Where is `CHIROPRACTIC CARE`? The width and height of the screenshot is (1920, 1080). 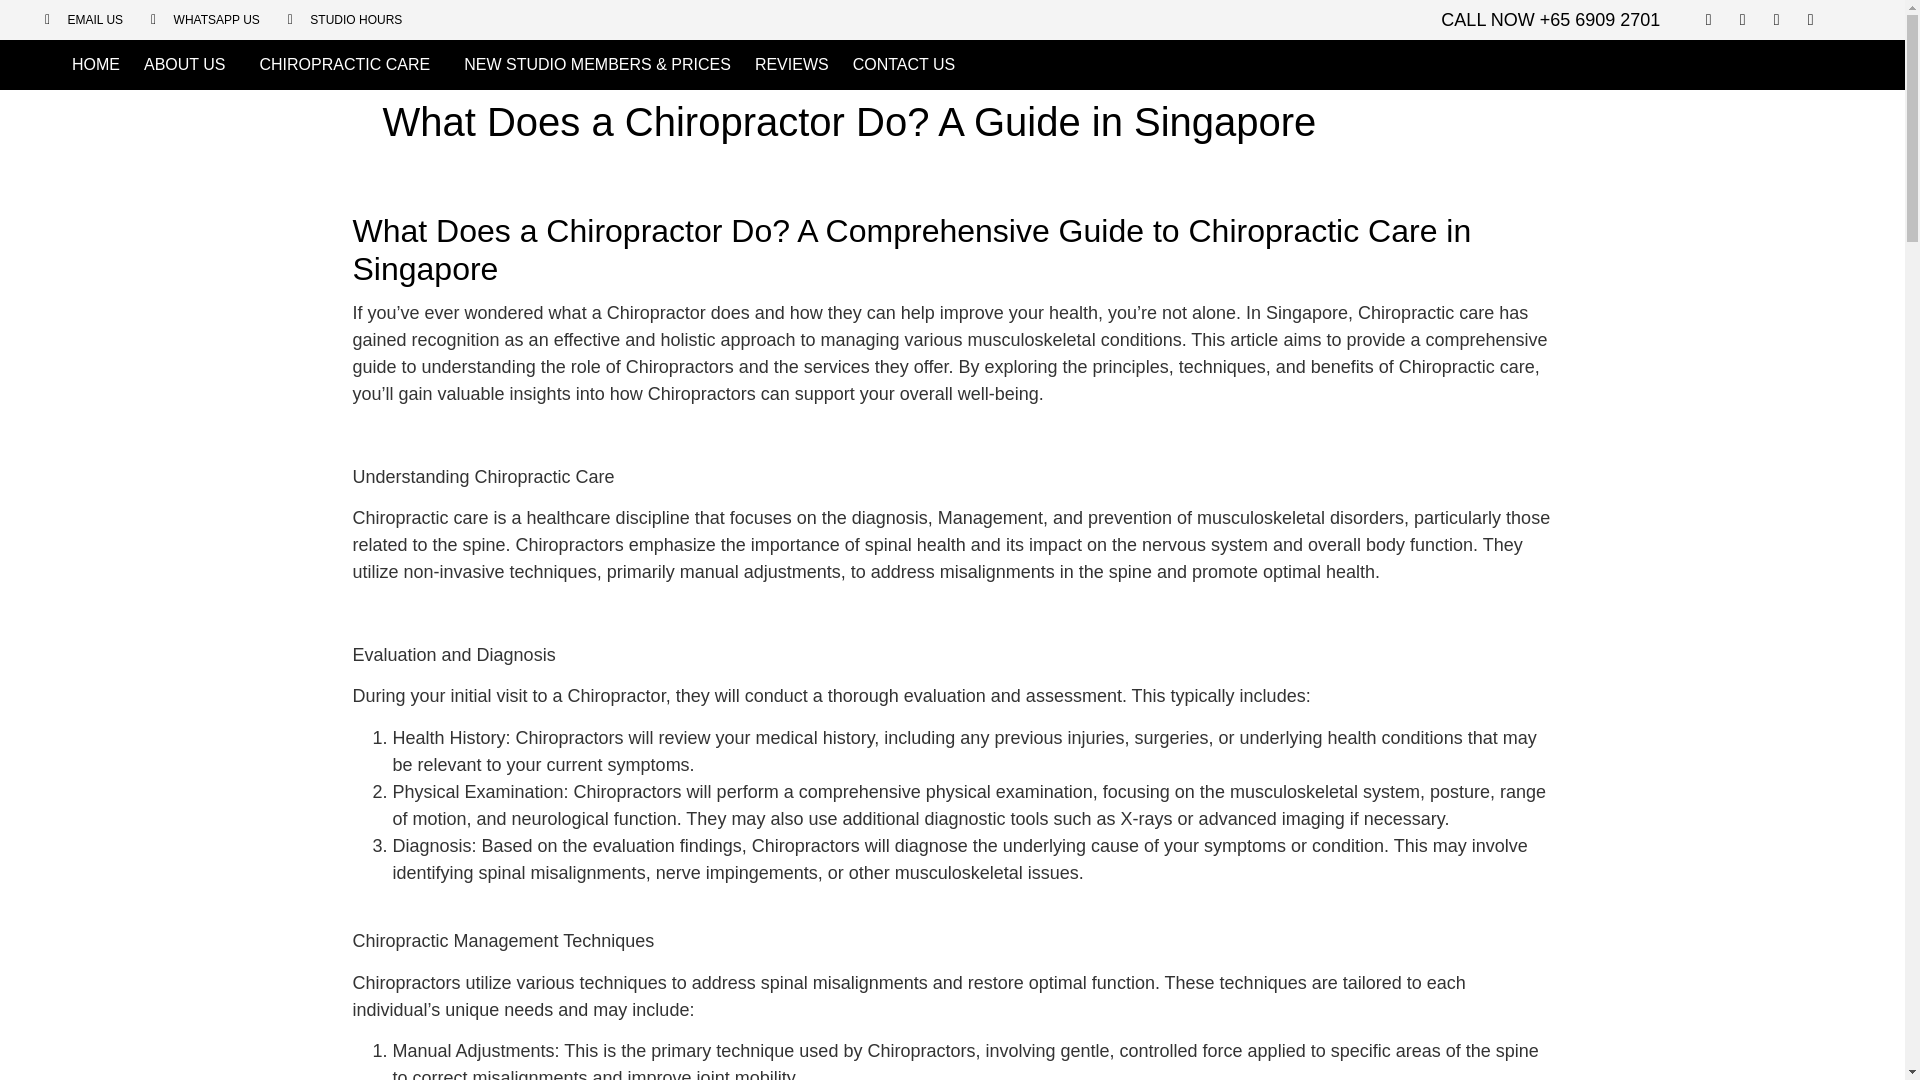 CHIROPRACTIC CARE is located at coordinates (350, 64).